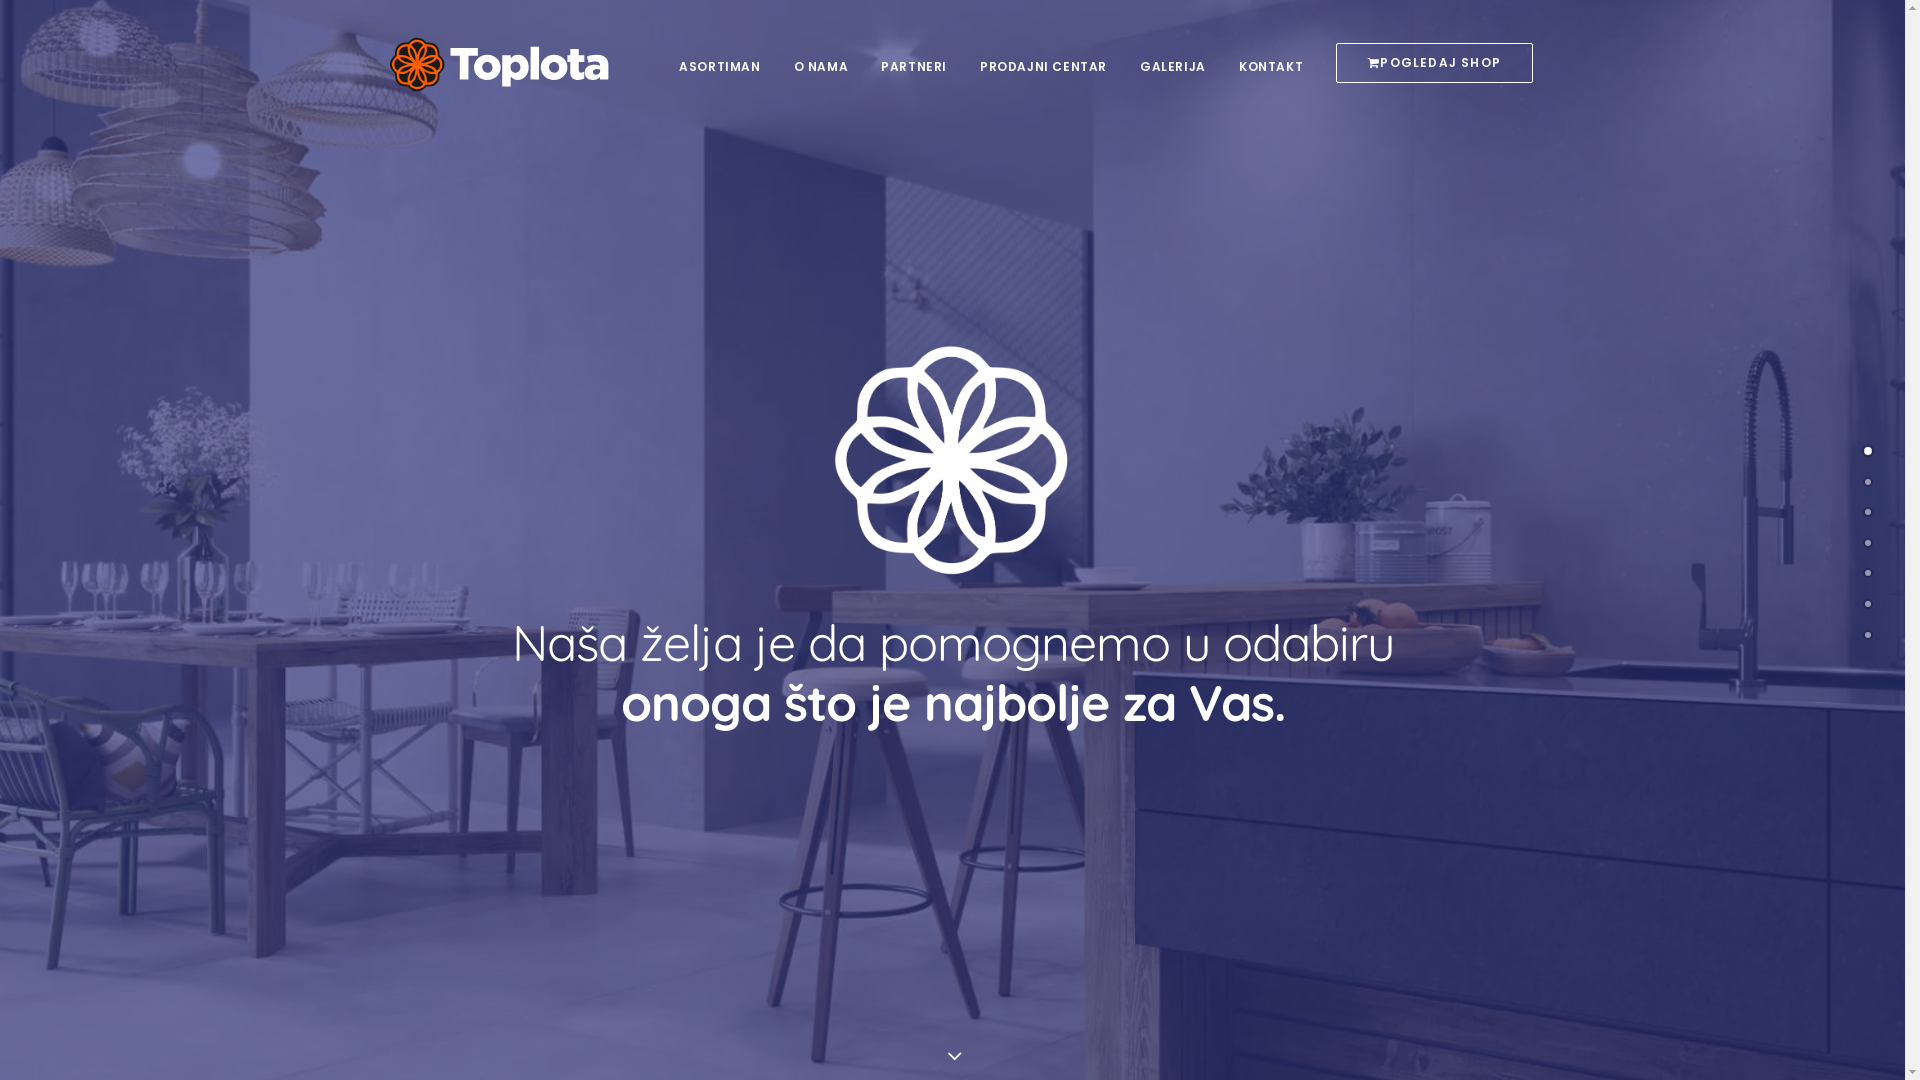 The height and width of the screenshot is (1080, 1920). Describe the element at coordinates (726, 64) in the screenshot. I see `ASORTIMAN` at that location.